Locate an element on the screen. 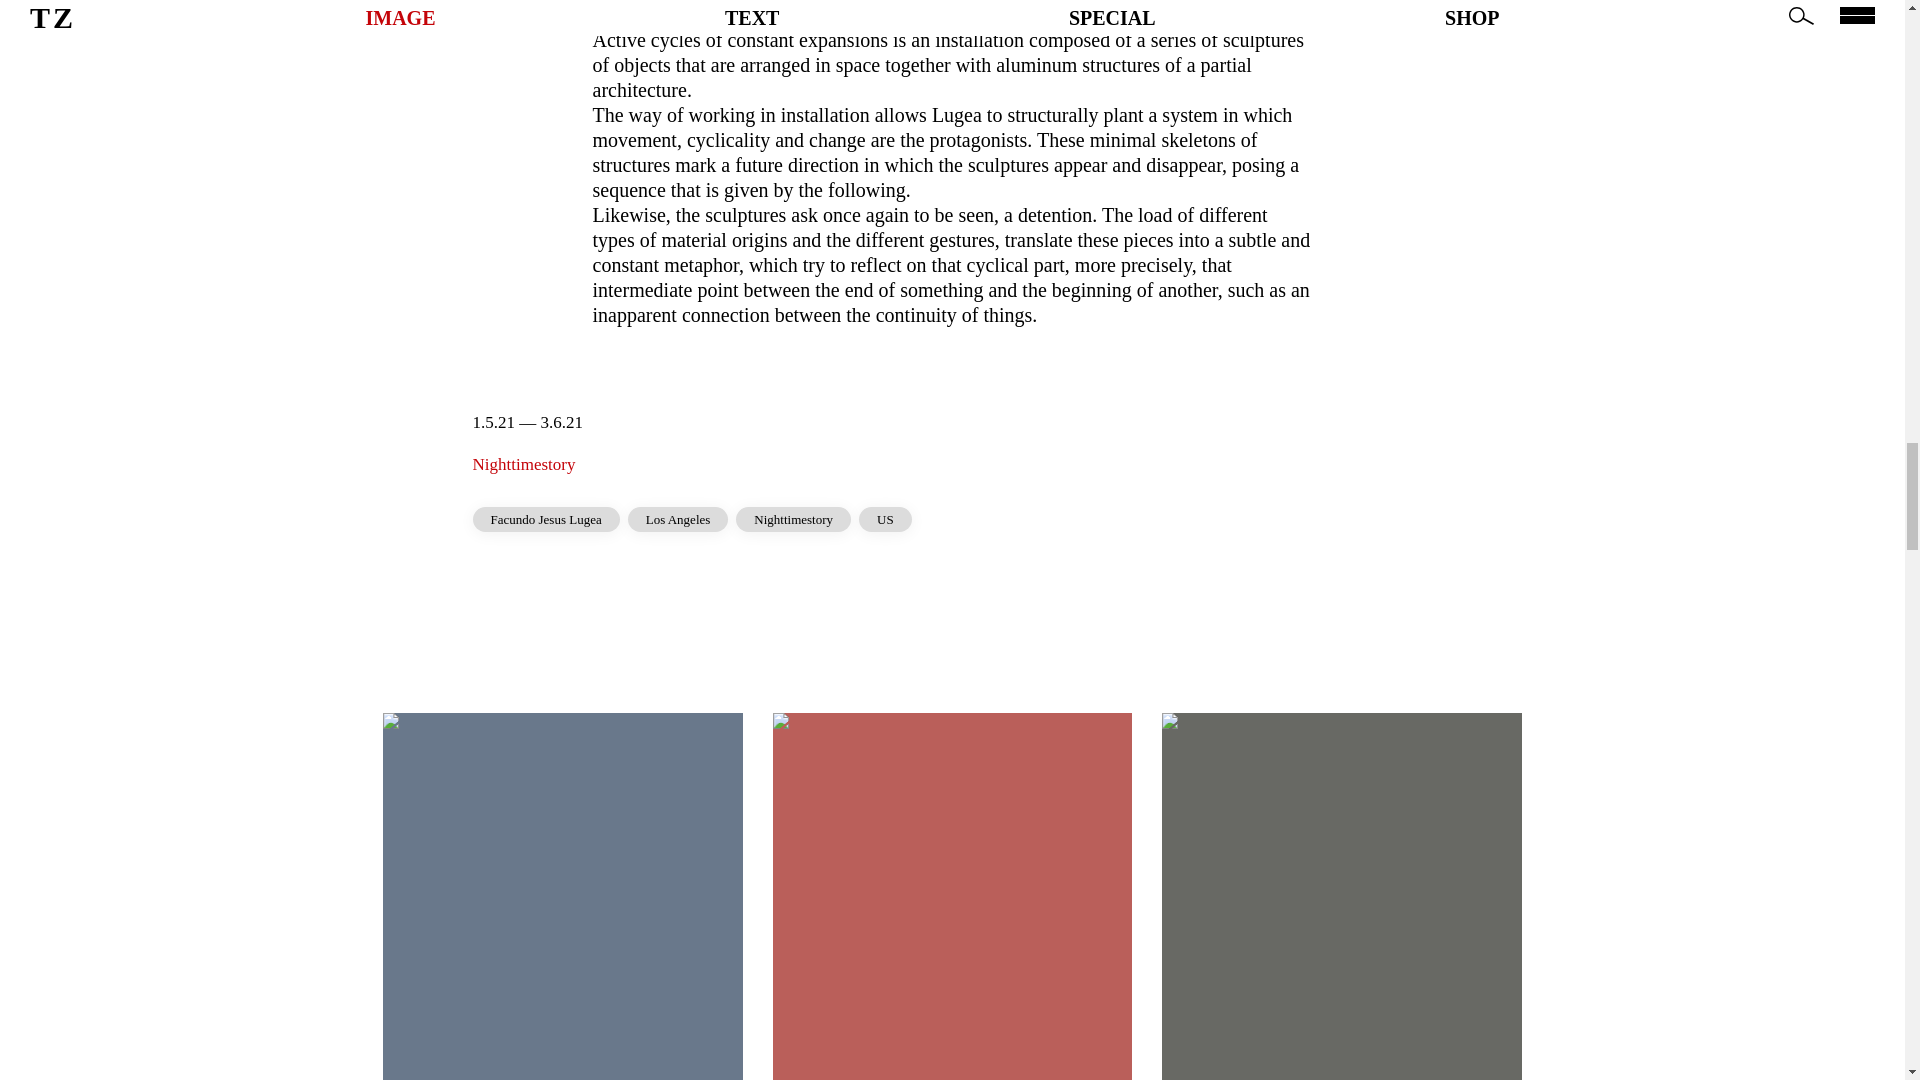  US is located at coordinates (885, 519).